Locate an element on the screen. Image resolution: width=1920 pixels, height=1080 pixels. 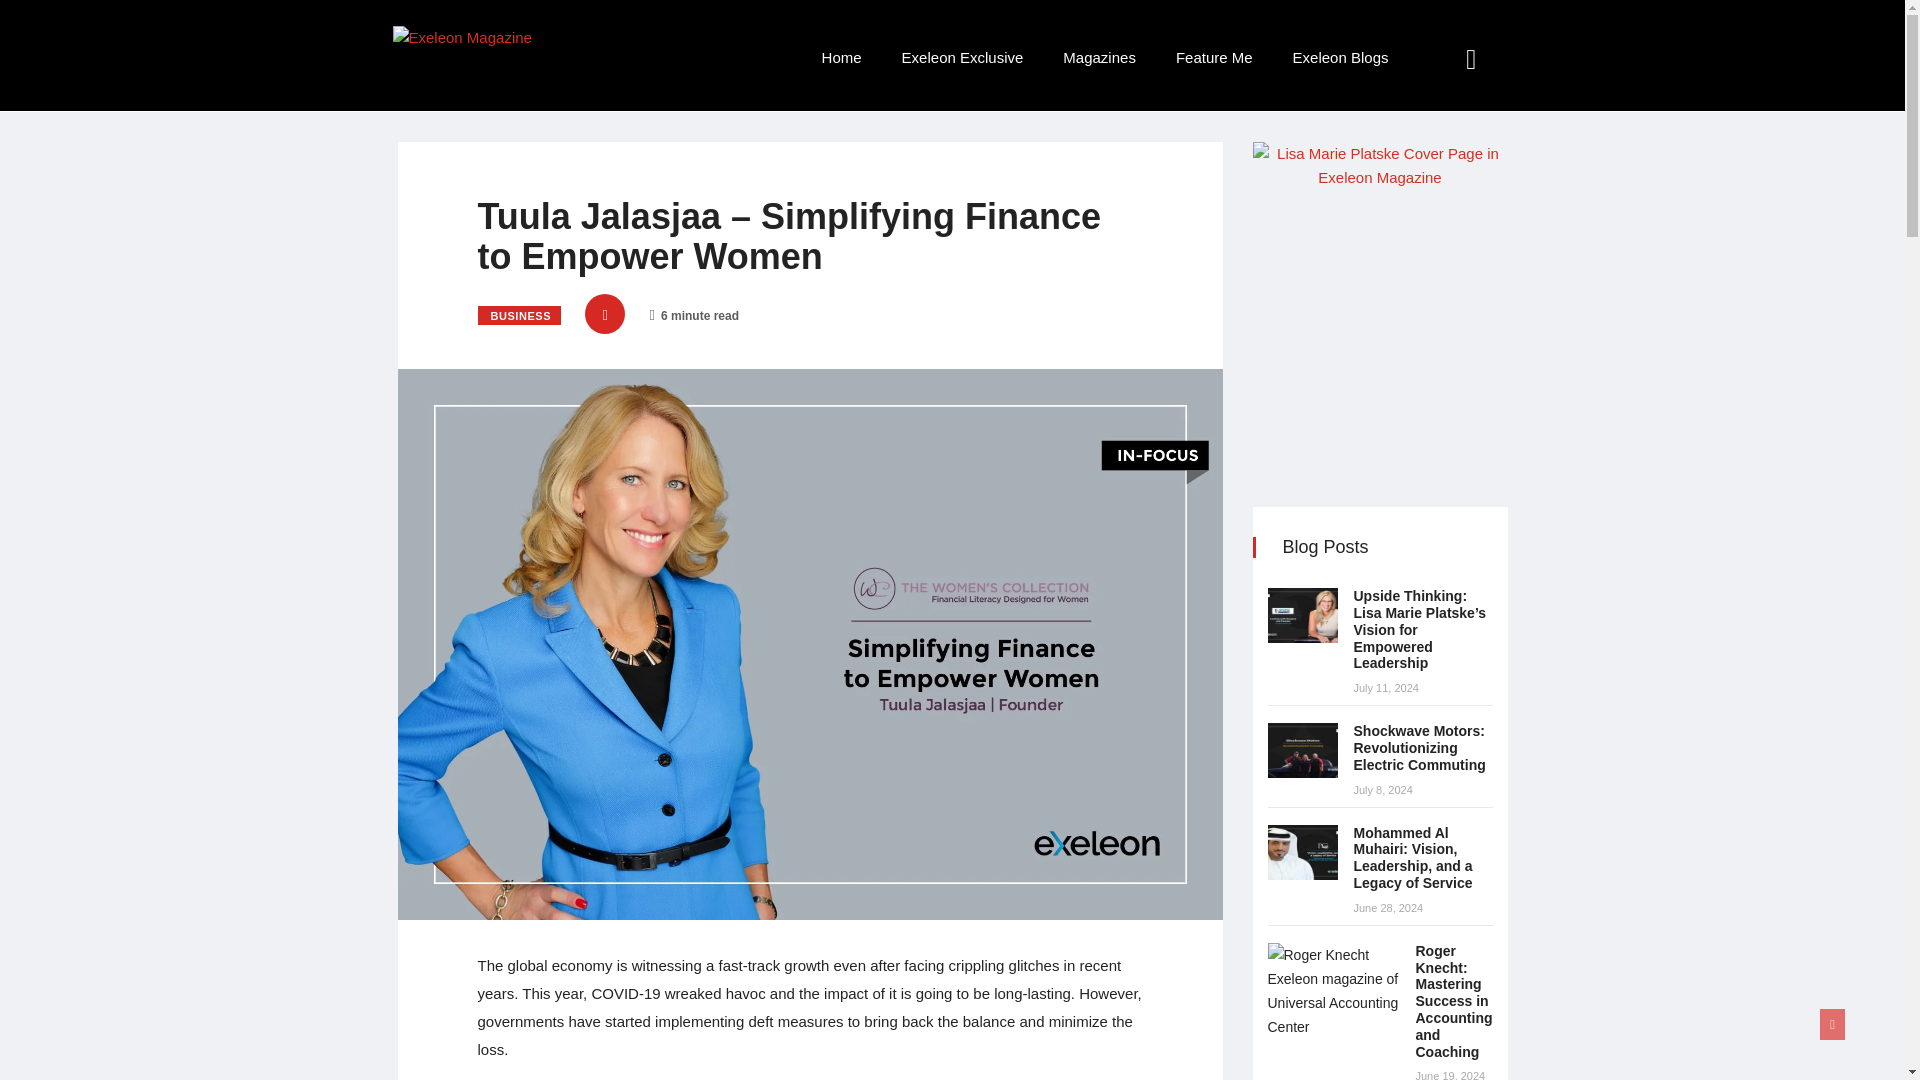
Magazines is located at coordinates (1098, 58).